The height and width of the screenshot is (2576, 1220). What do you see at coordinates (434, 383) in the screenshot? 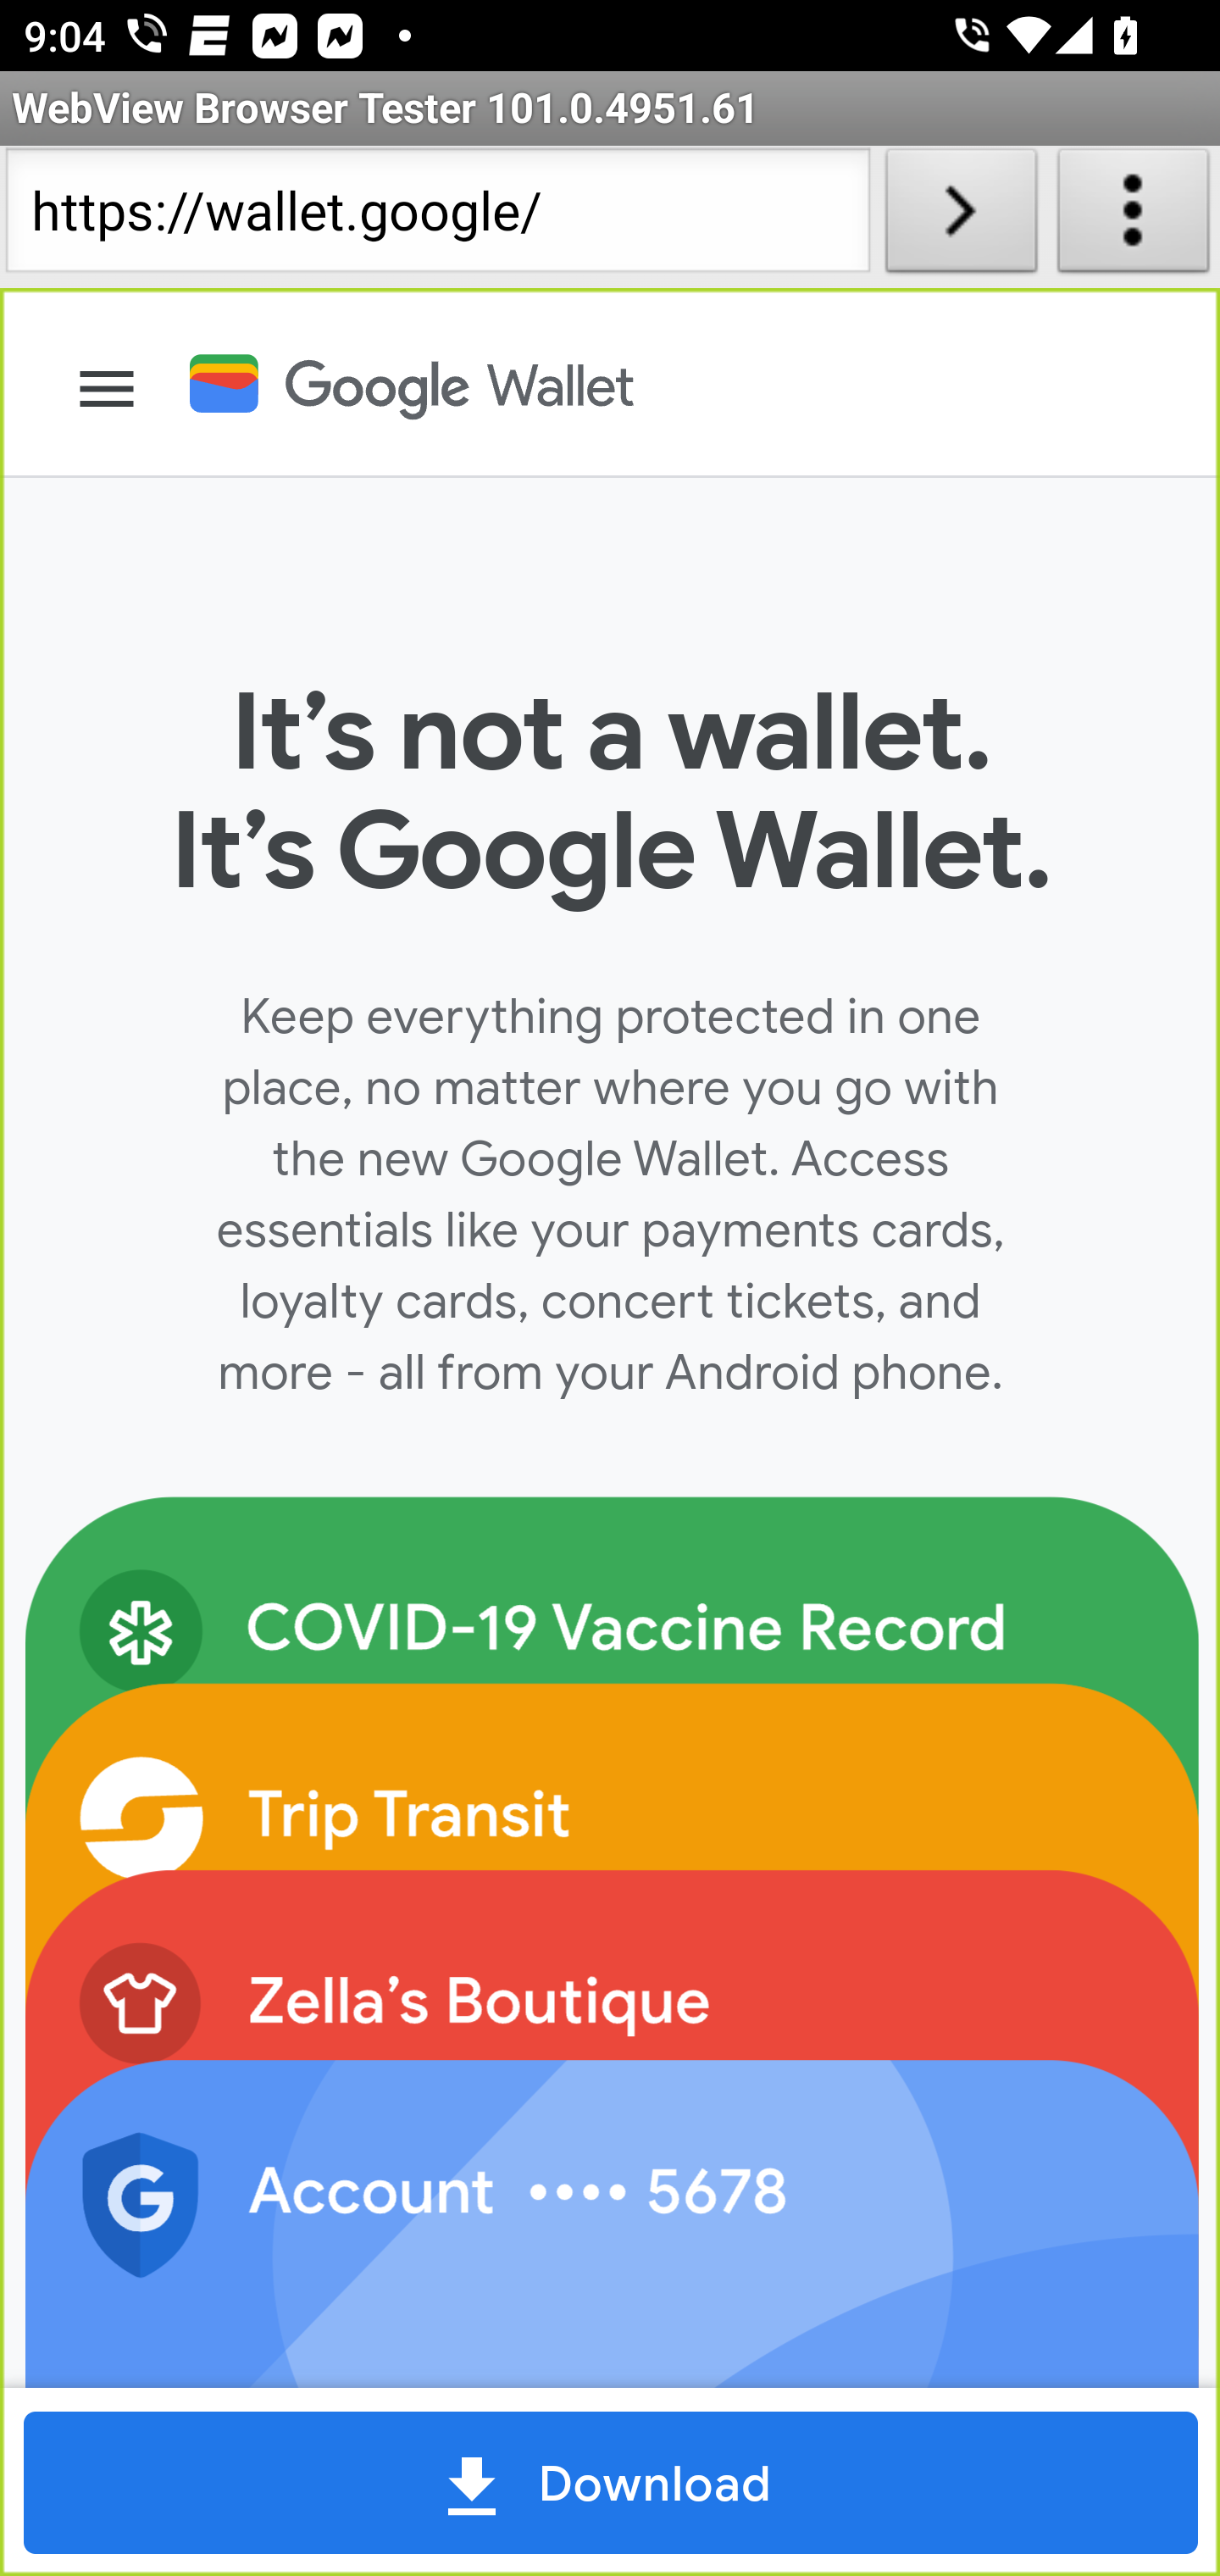
I see `Google Wallet Logo` at bounding box center [434, 383].